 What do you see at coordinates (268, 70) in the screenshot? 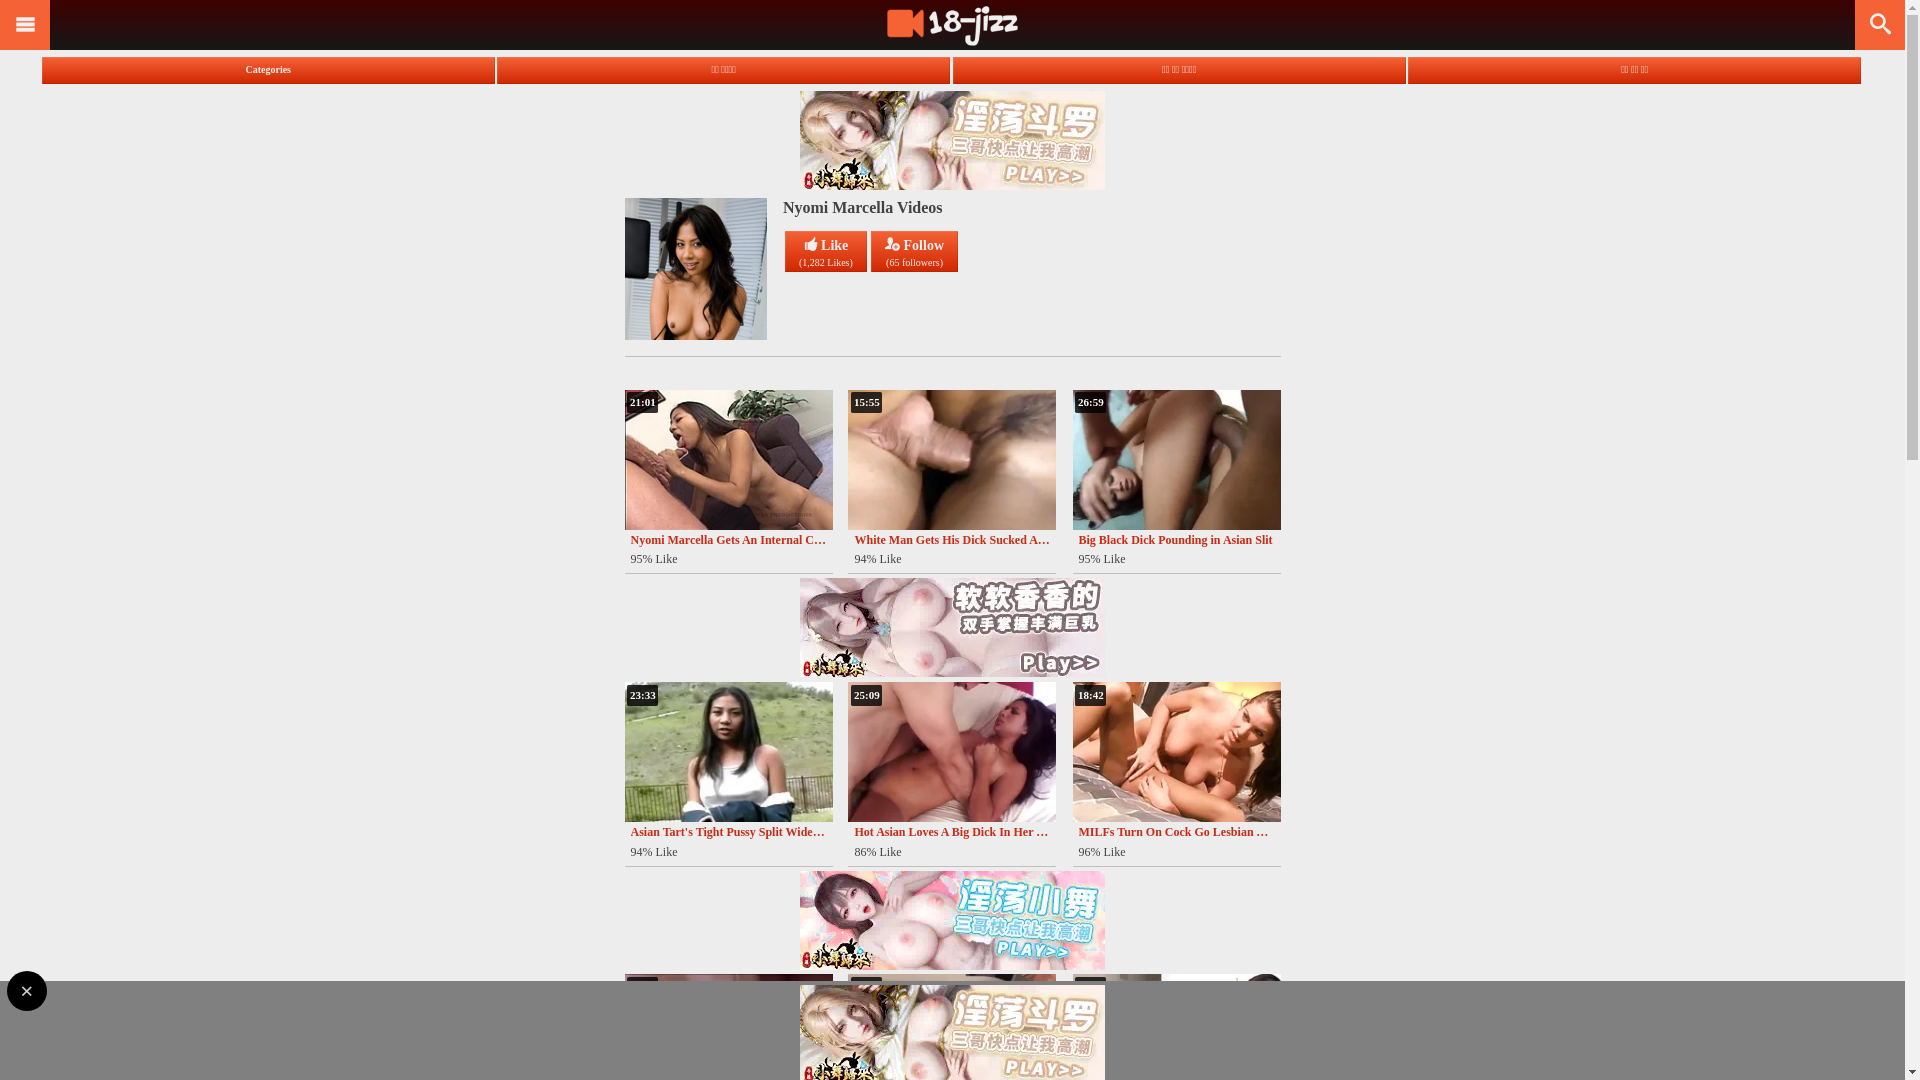
I see `Categories` at bounding box center [268, 70].